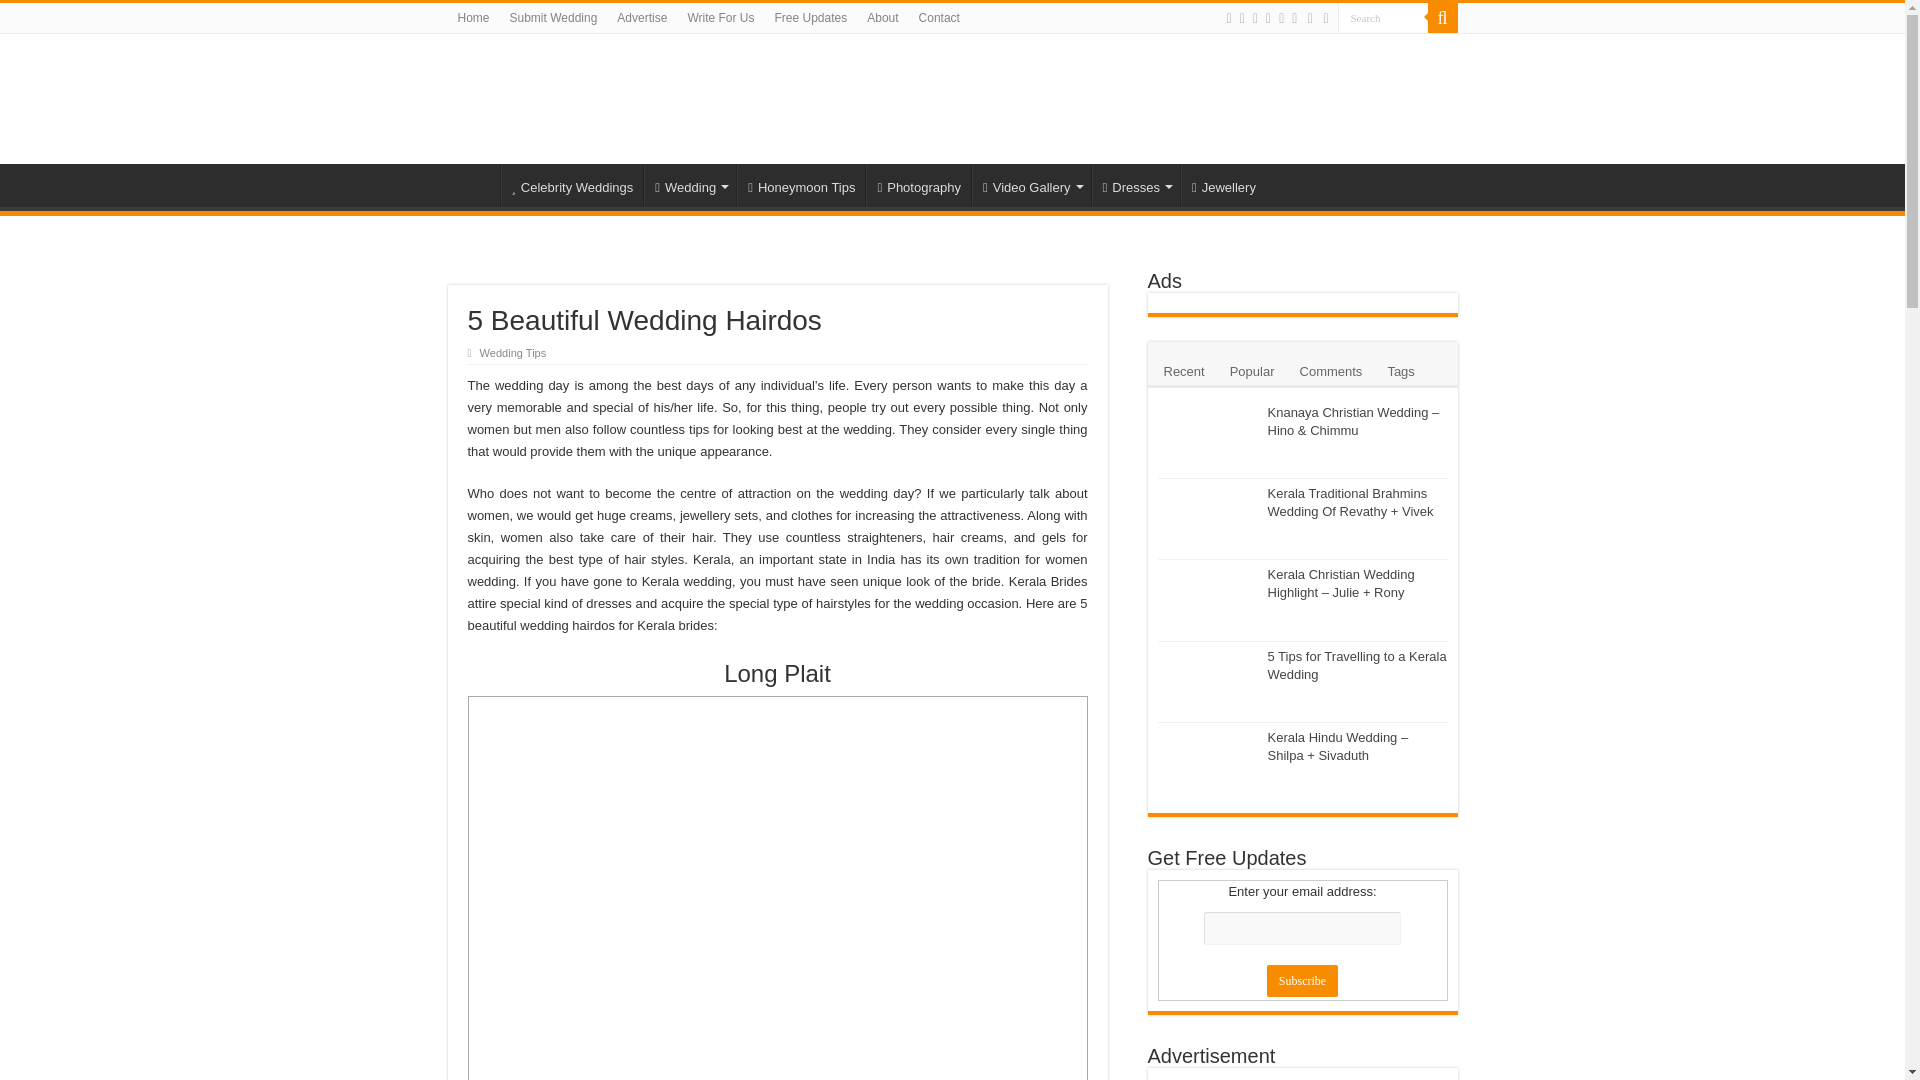  Describe the element at coordinates (473, 185) in the screenshot. I see `Home` at that location.